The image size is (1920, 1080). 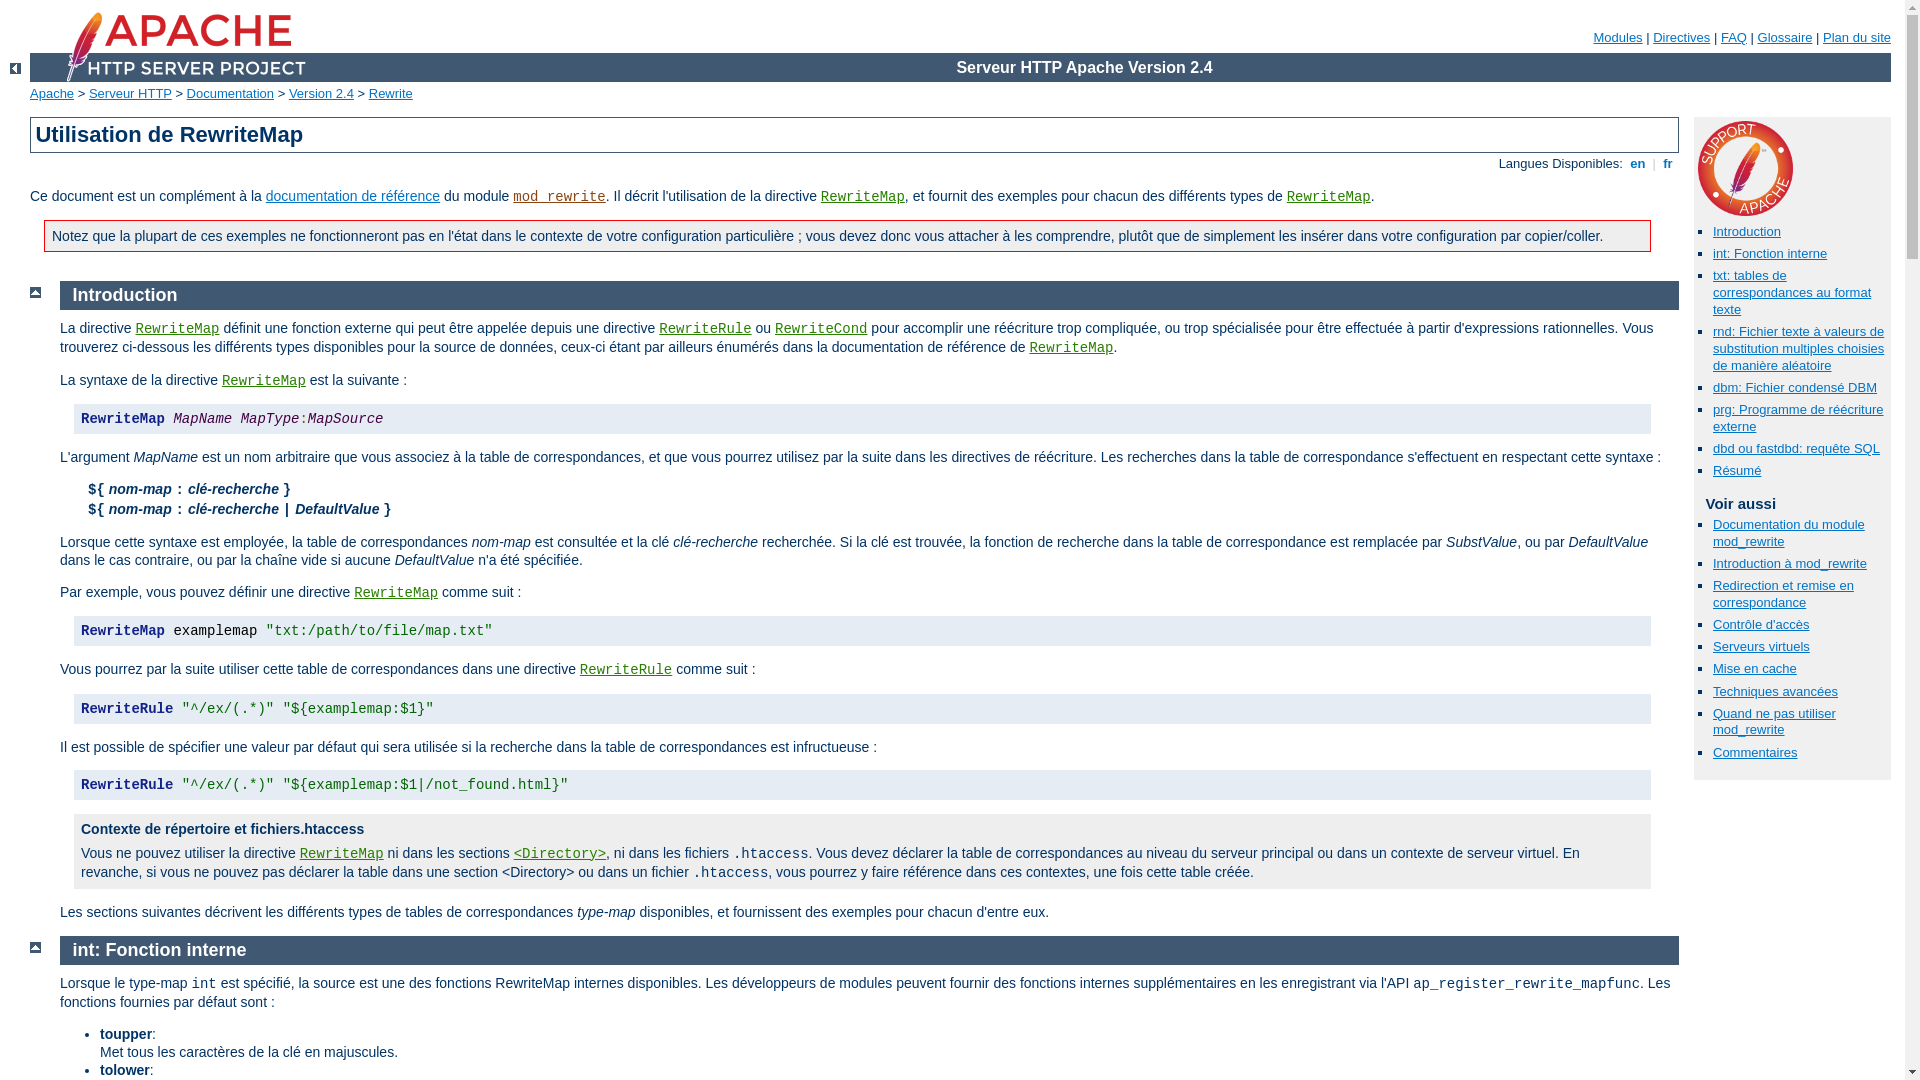 What do you see at coordinates (1762, 646) in the screenshot?
I see `Serveurs virtuels` at bounding box center [1762, 646].